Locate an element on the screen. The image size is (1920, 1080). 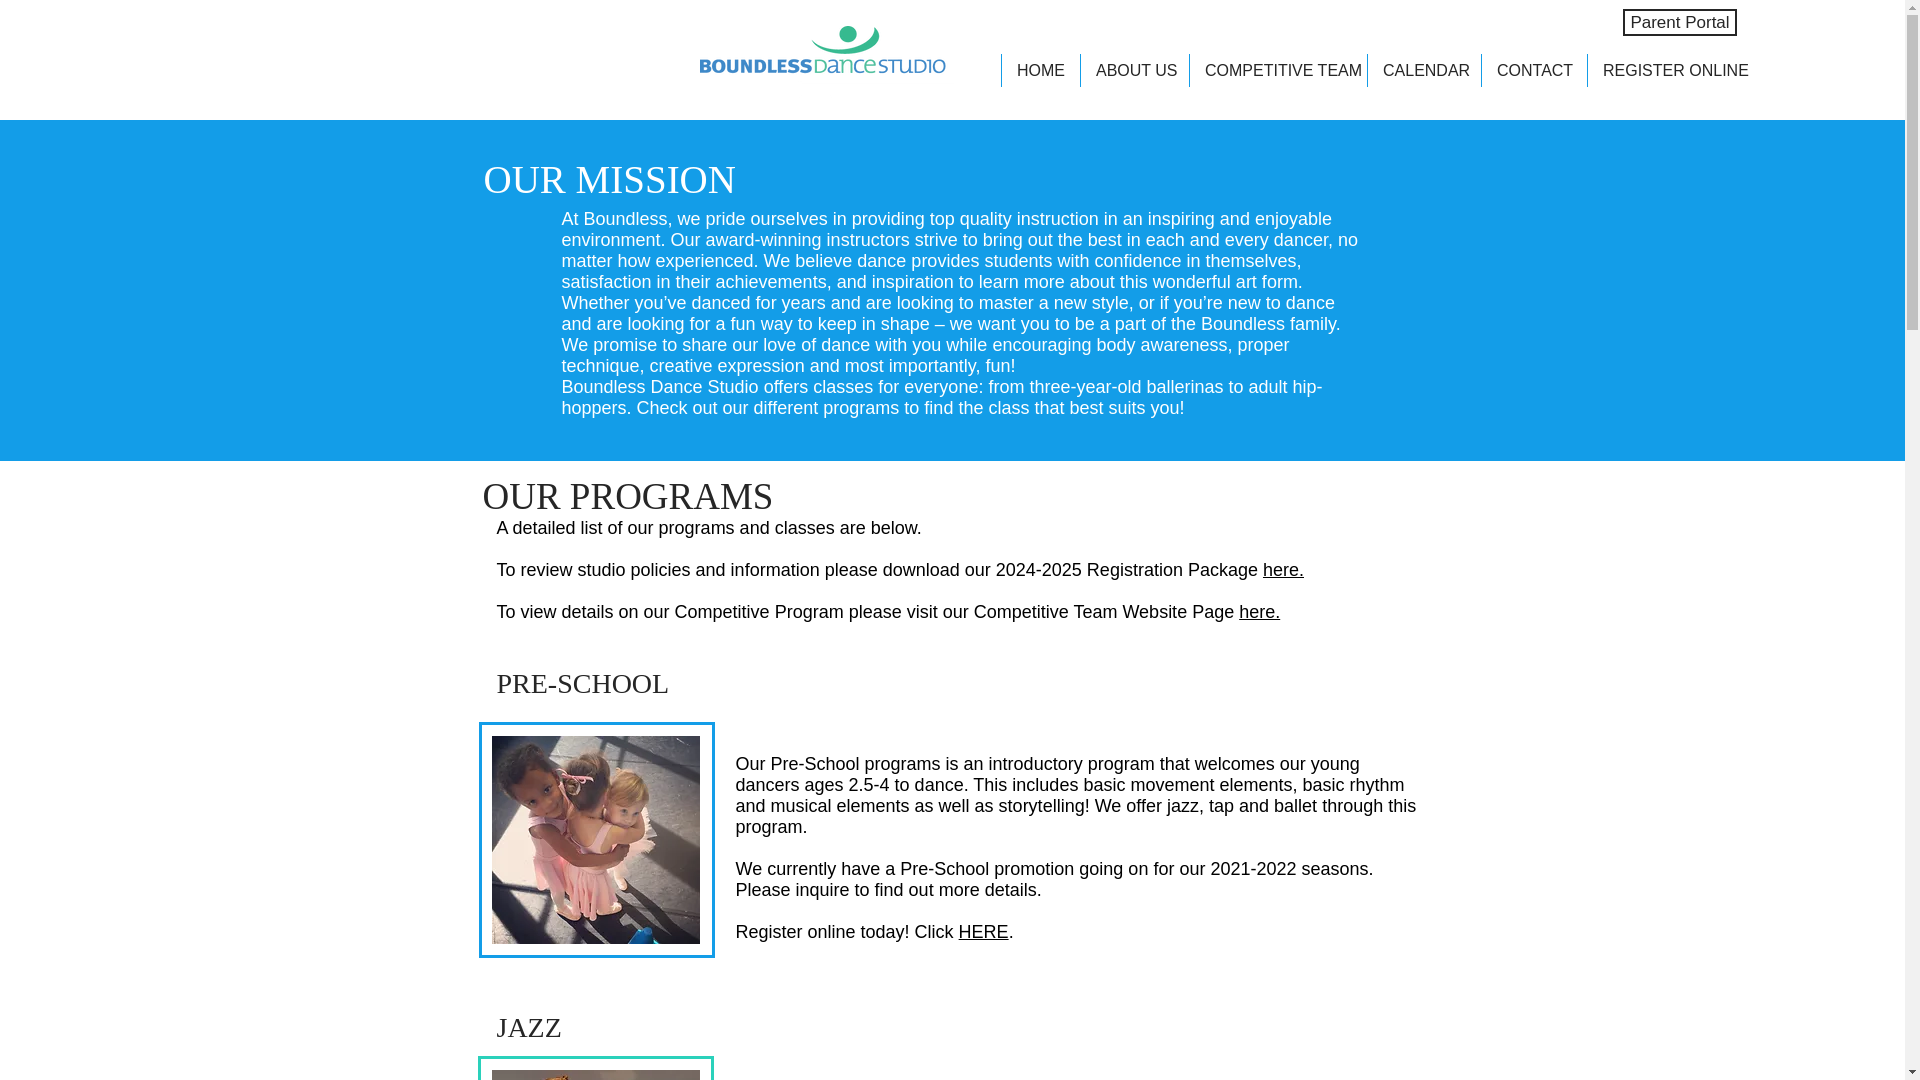
HERE is located at coordinates (984, 932).